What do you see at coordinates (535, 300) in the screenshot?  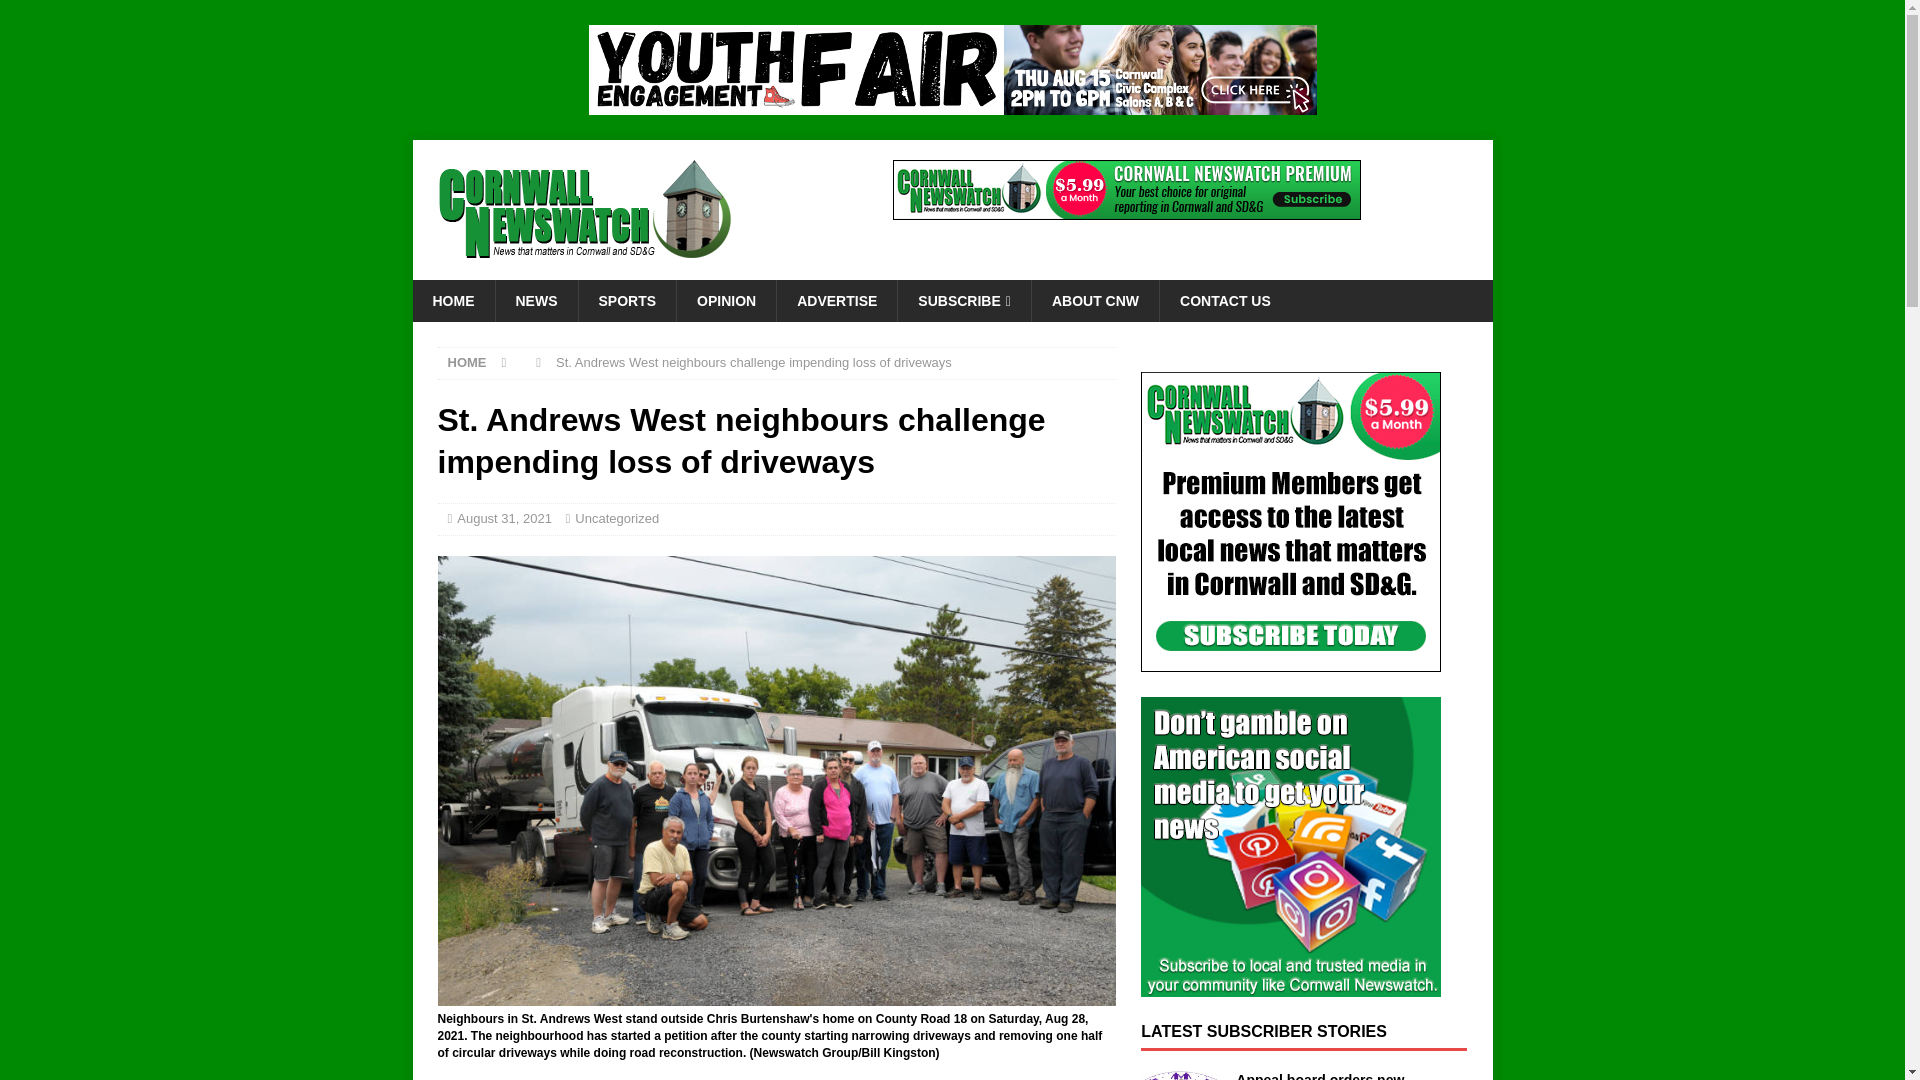 I see `NEWS` at bounding box center [535, 300].